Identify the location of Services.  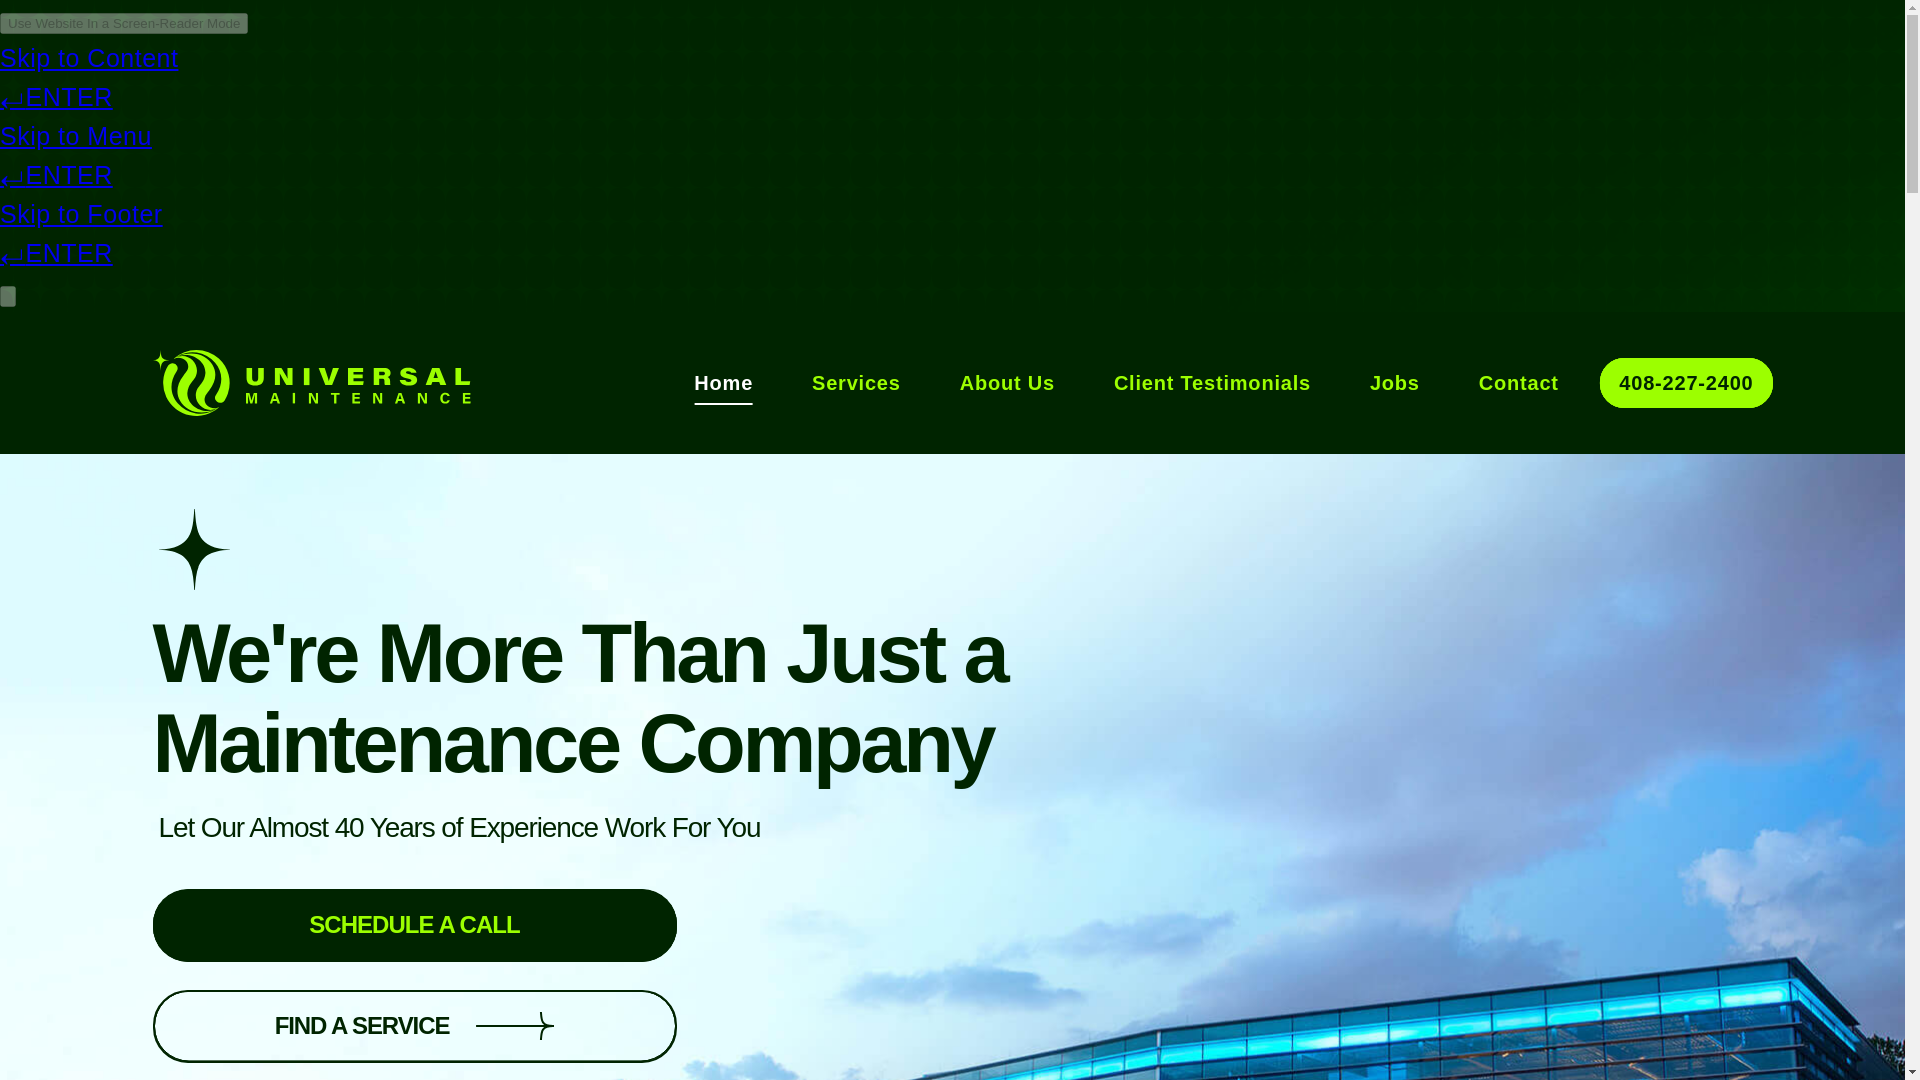
(856, 383).